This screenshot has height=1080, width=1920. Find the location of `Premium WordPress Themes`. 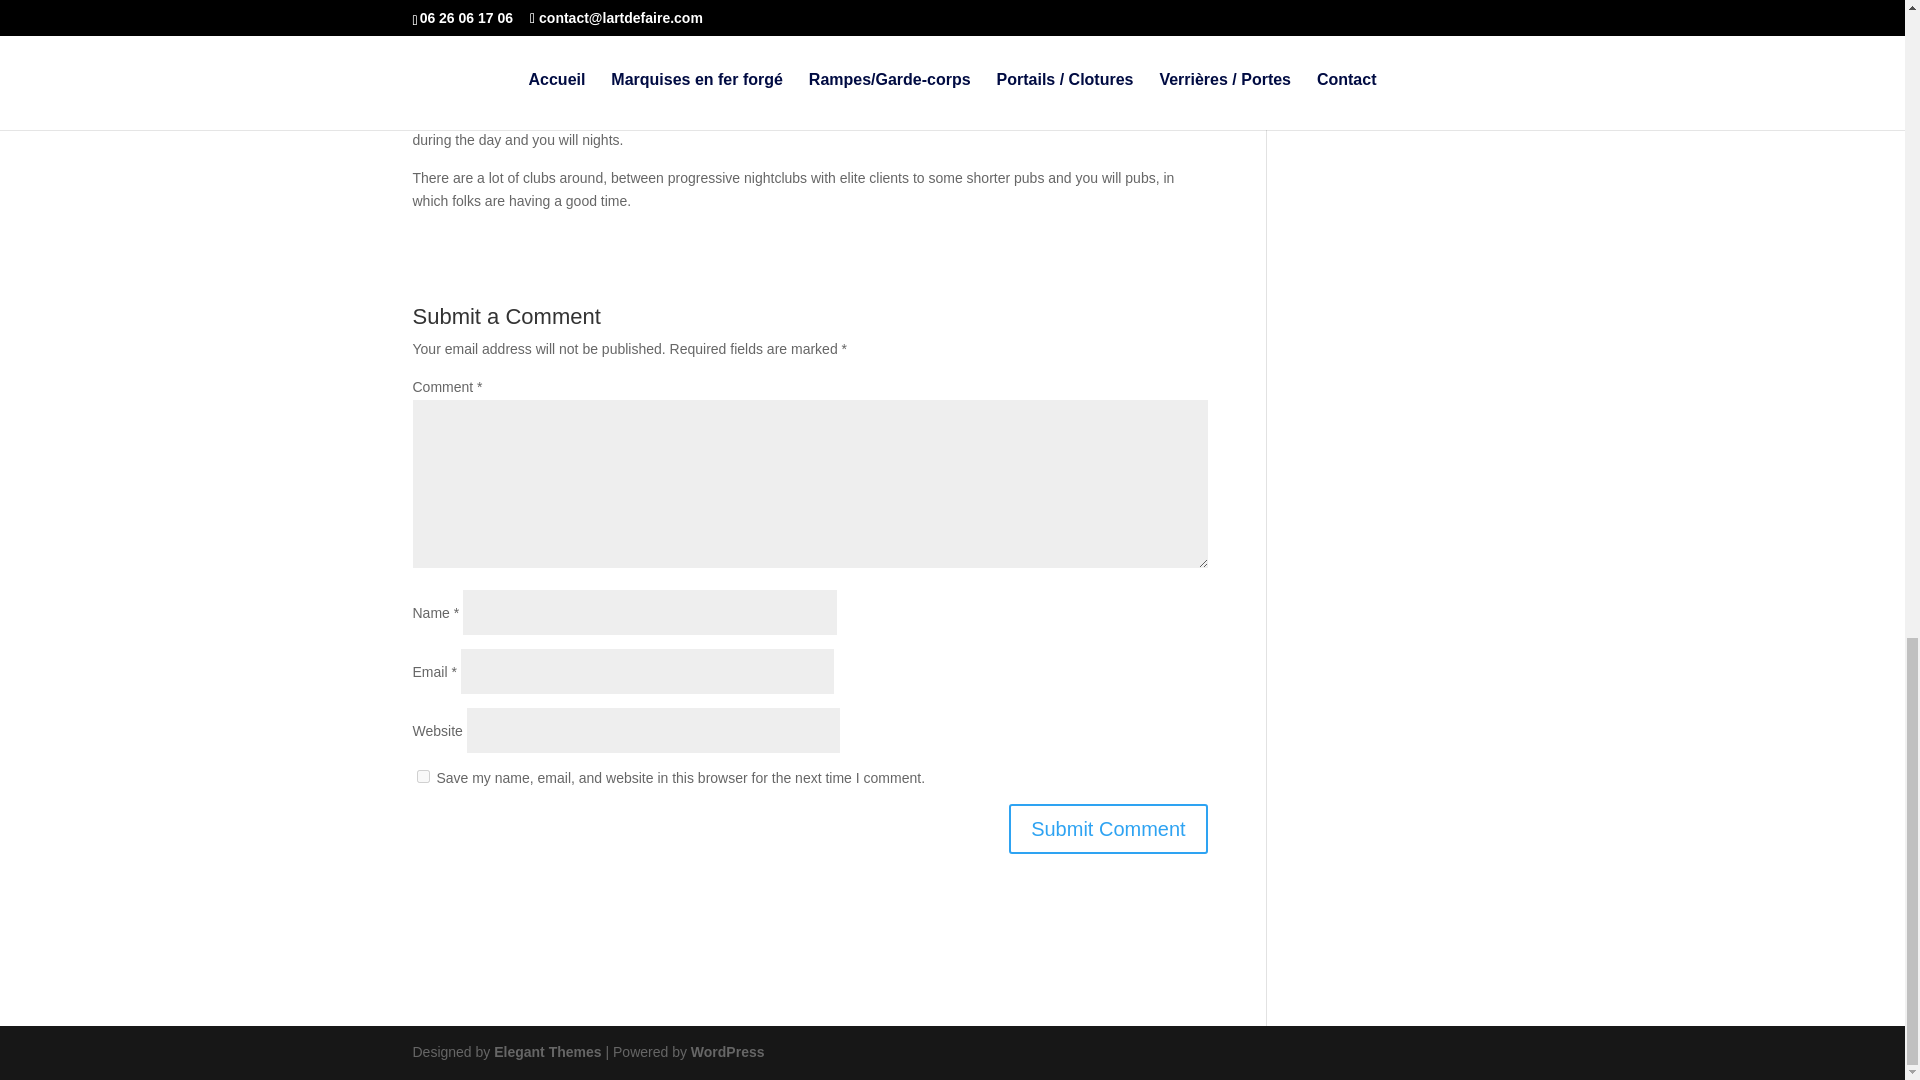

Premium WordPress Themes is located at coordinates (546, 1052).